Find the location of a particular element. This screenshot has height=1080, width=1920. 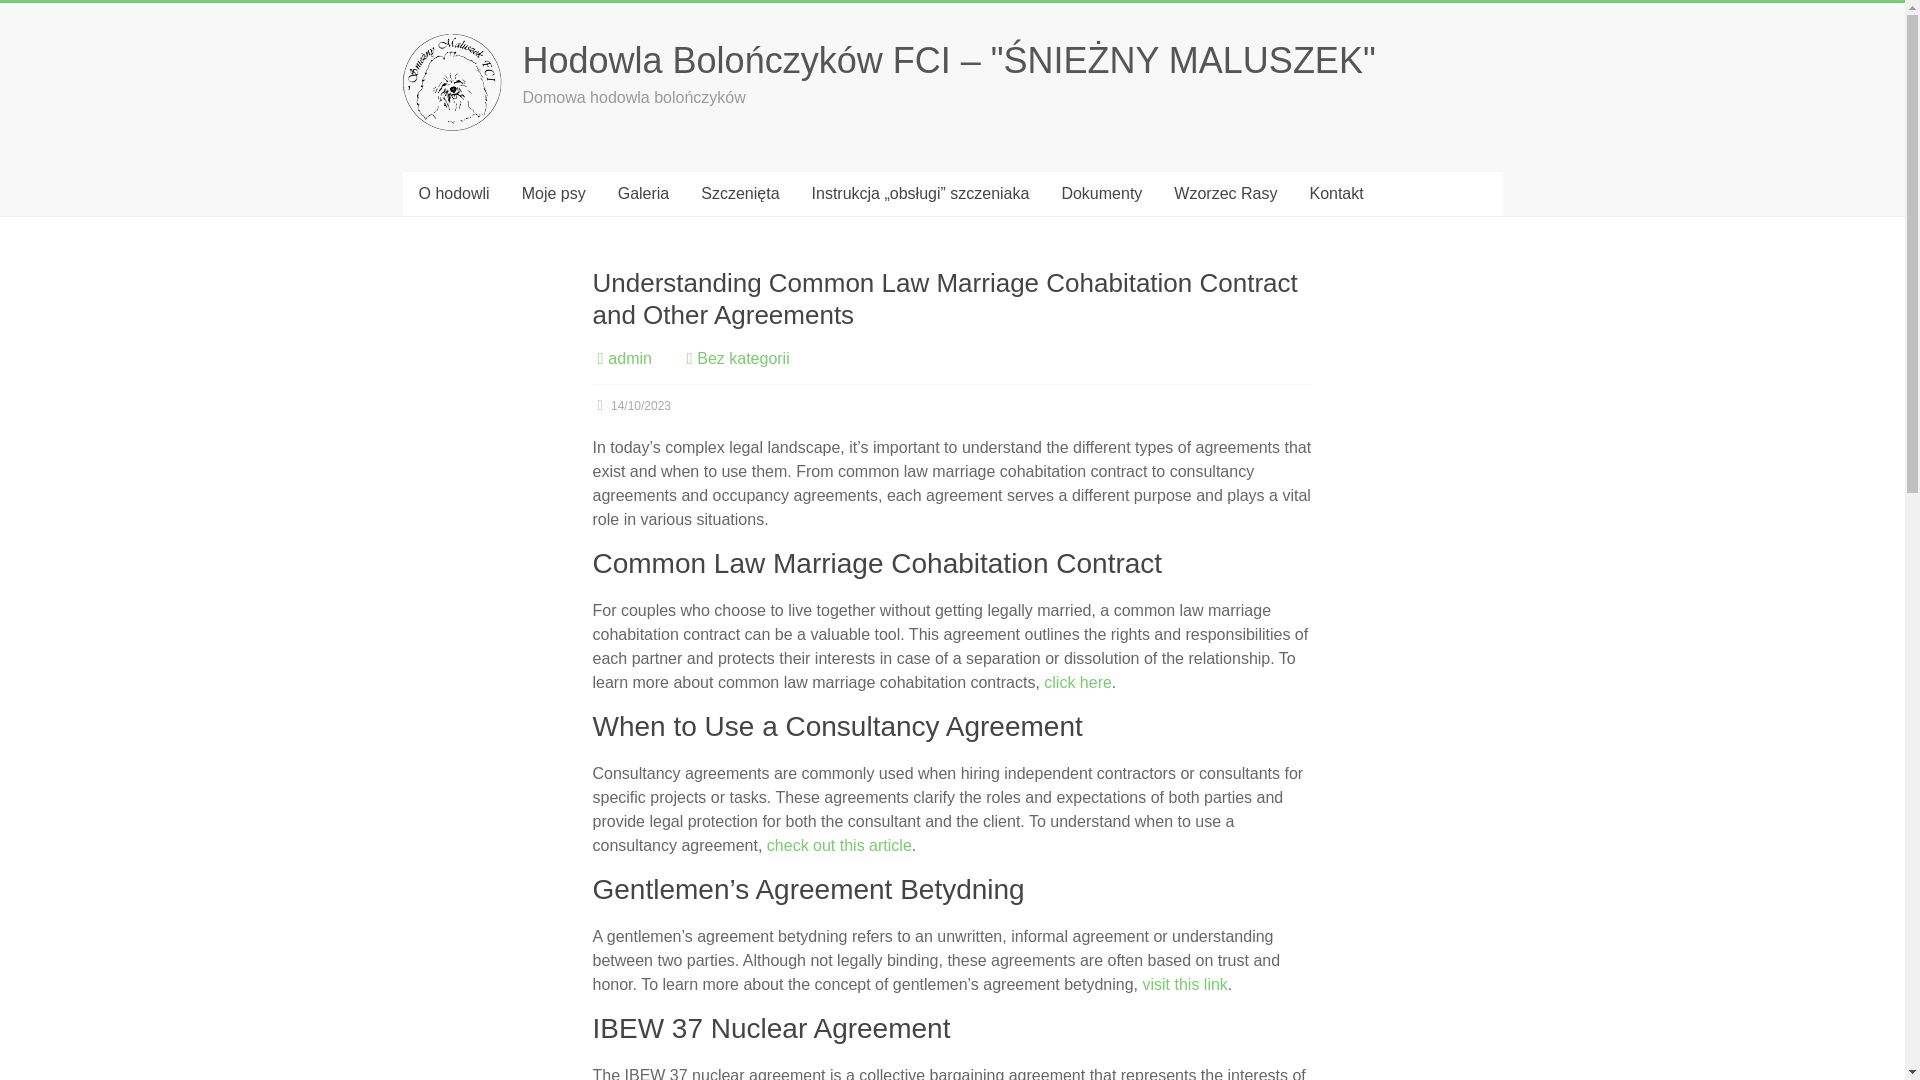

click here is located at coordinates (1078, 682).